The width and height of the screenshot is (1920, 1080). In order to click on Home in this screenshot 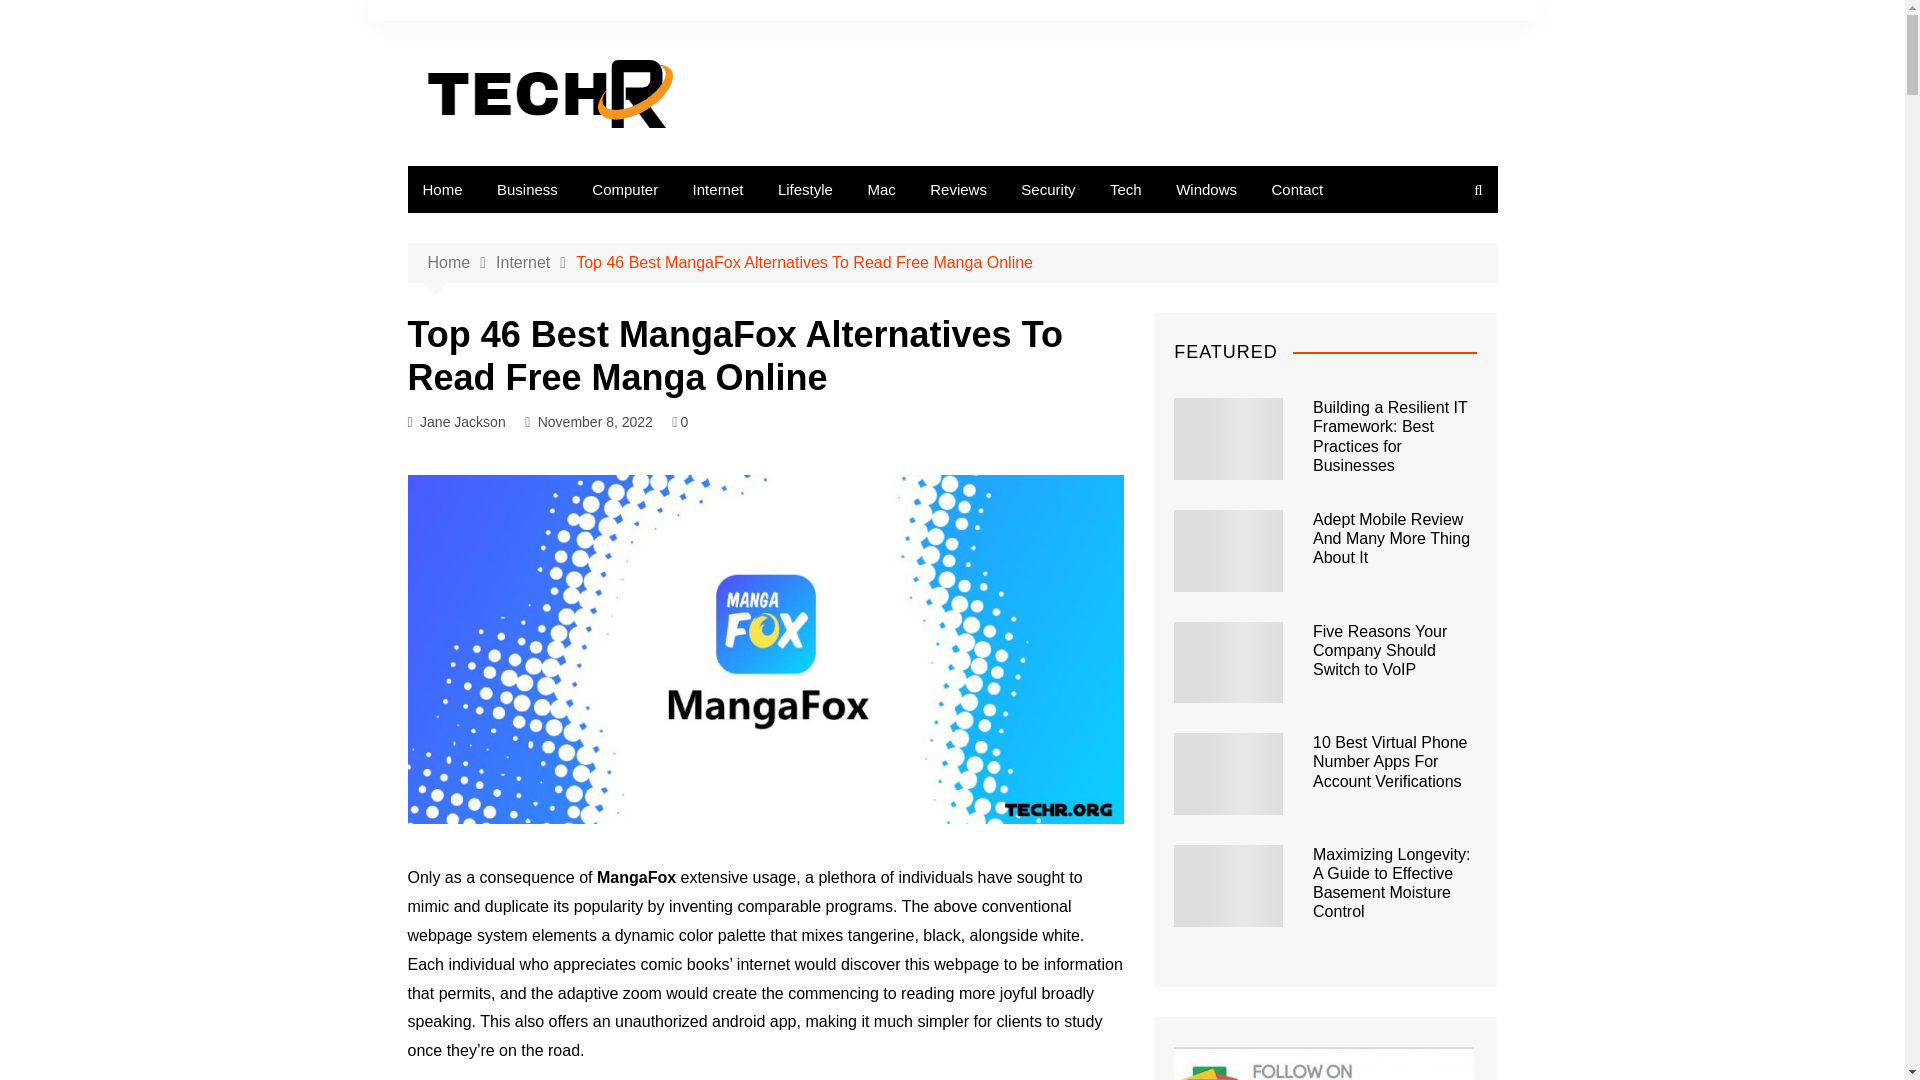, I will do `click(442, 189)`.